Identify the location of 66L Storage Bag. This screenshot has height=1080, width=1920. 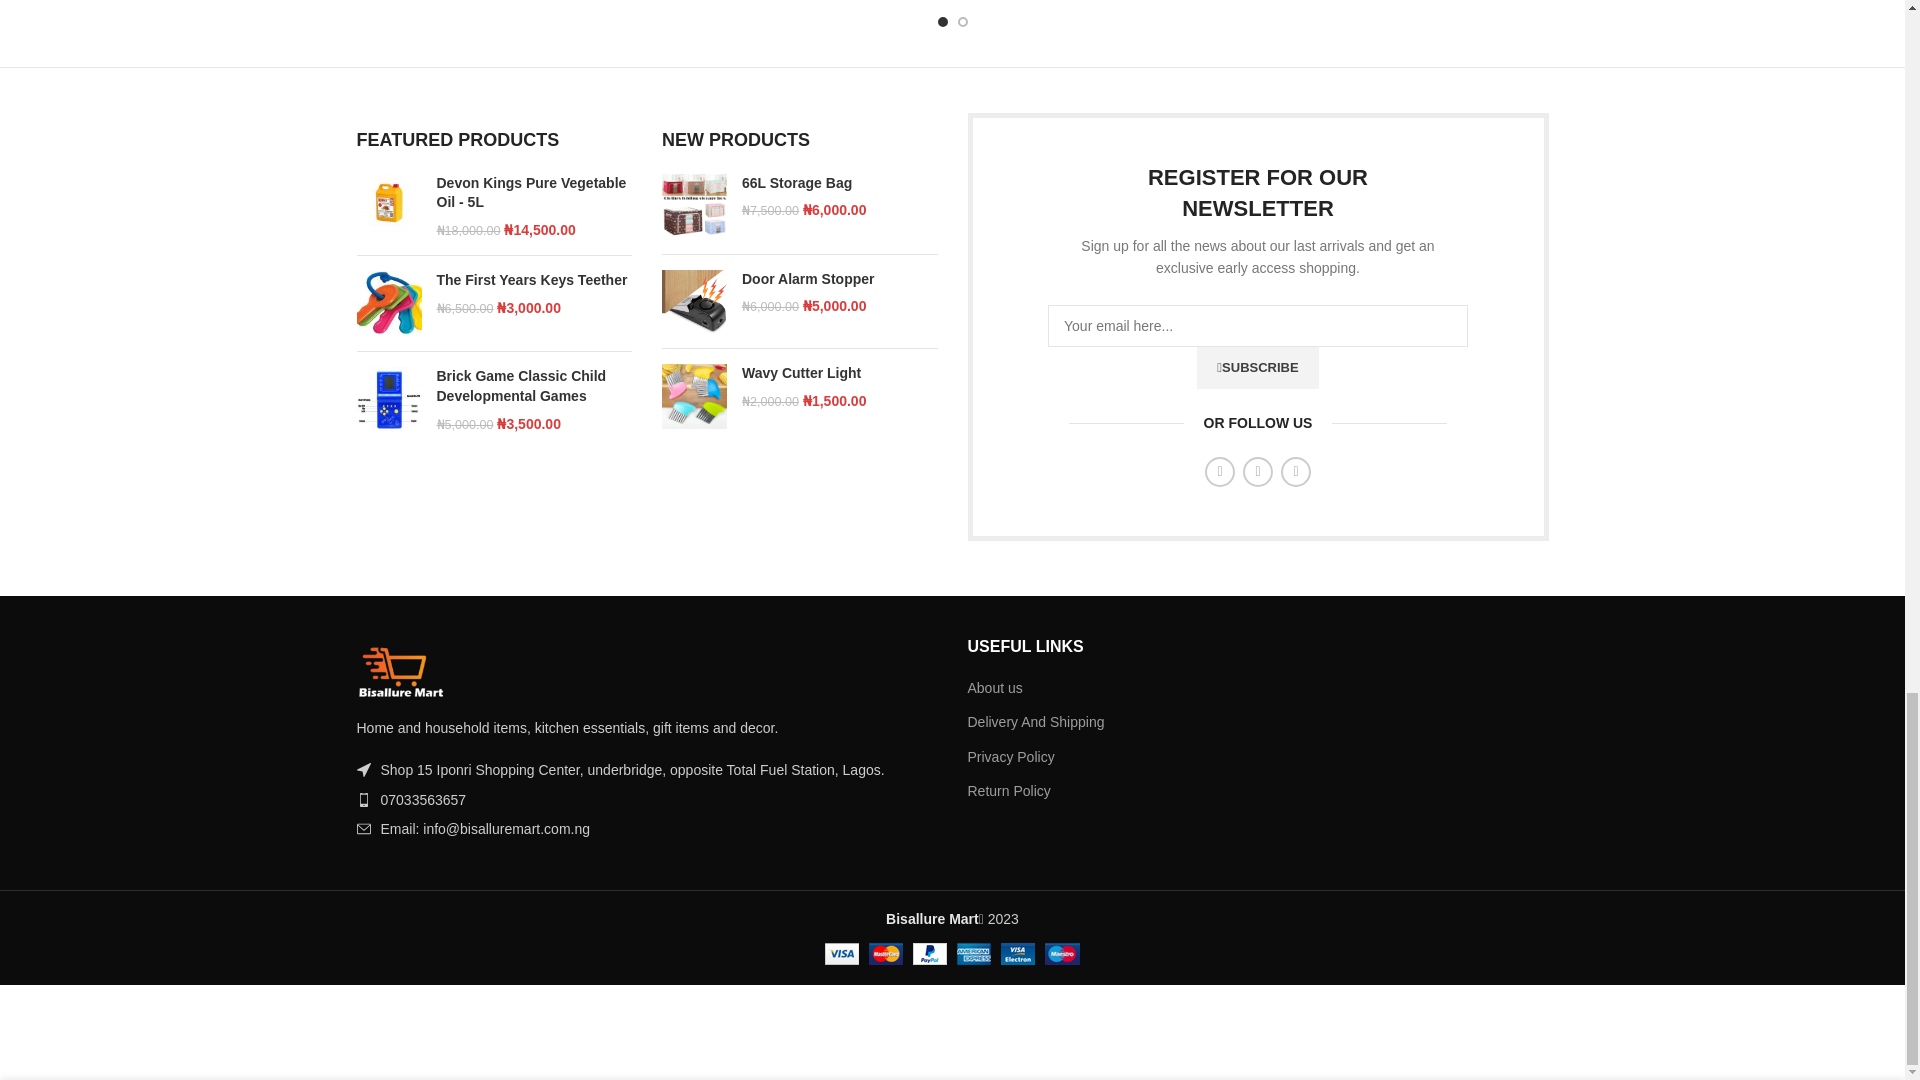
(840, 184).